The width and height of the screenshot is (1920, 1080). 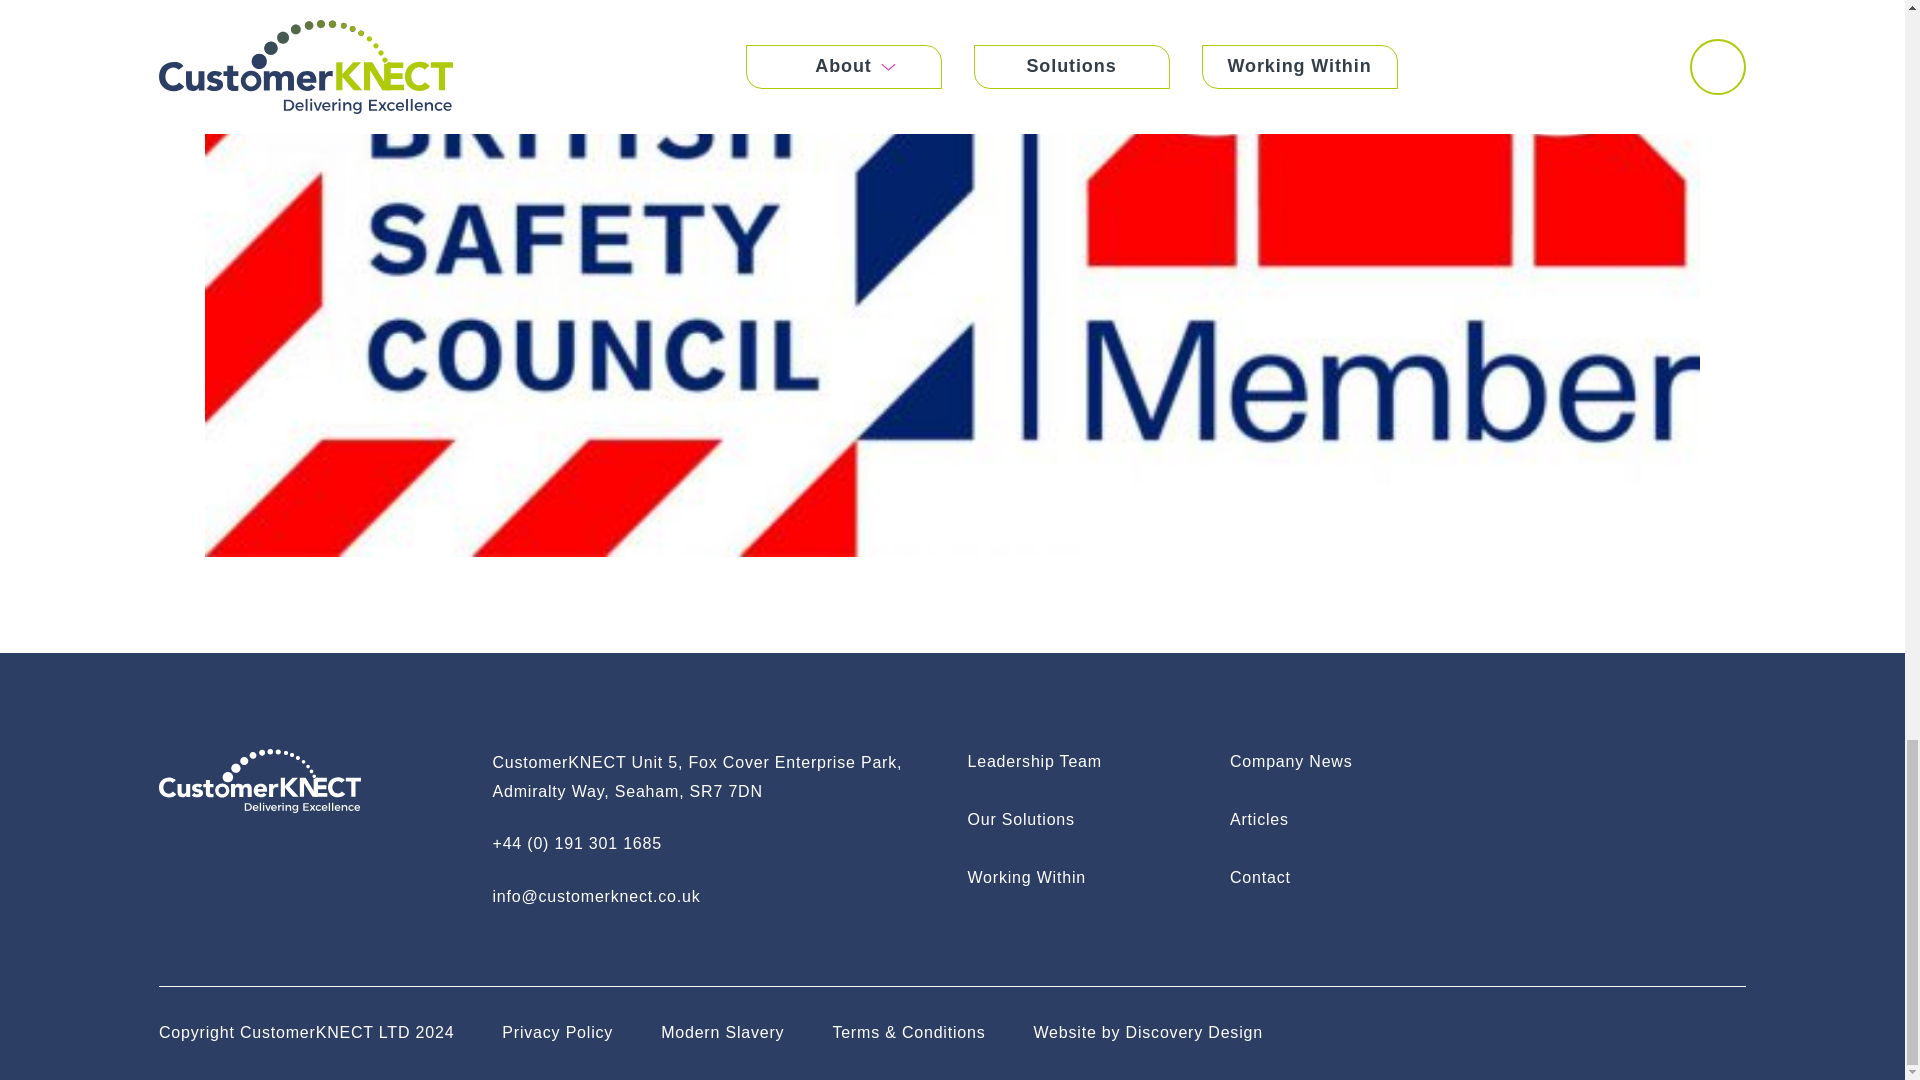 What do you see at coordinates (260, 782) in the screenshot?
I see `CustomerKNECT` at bounding box center [260, 782].